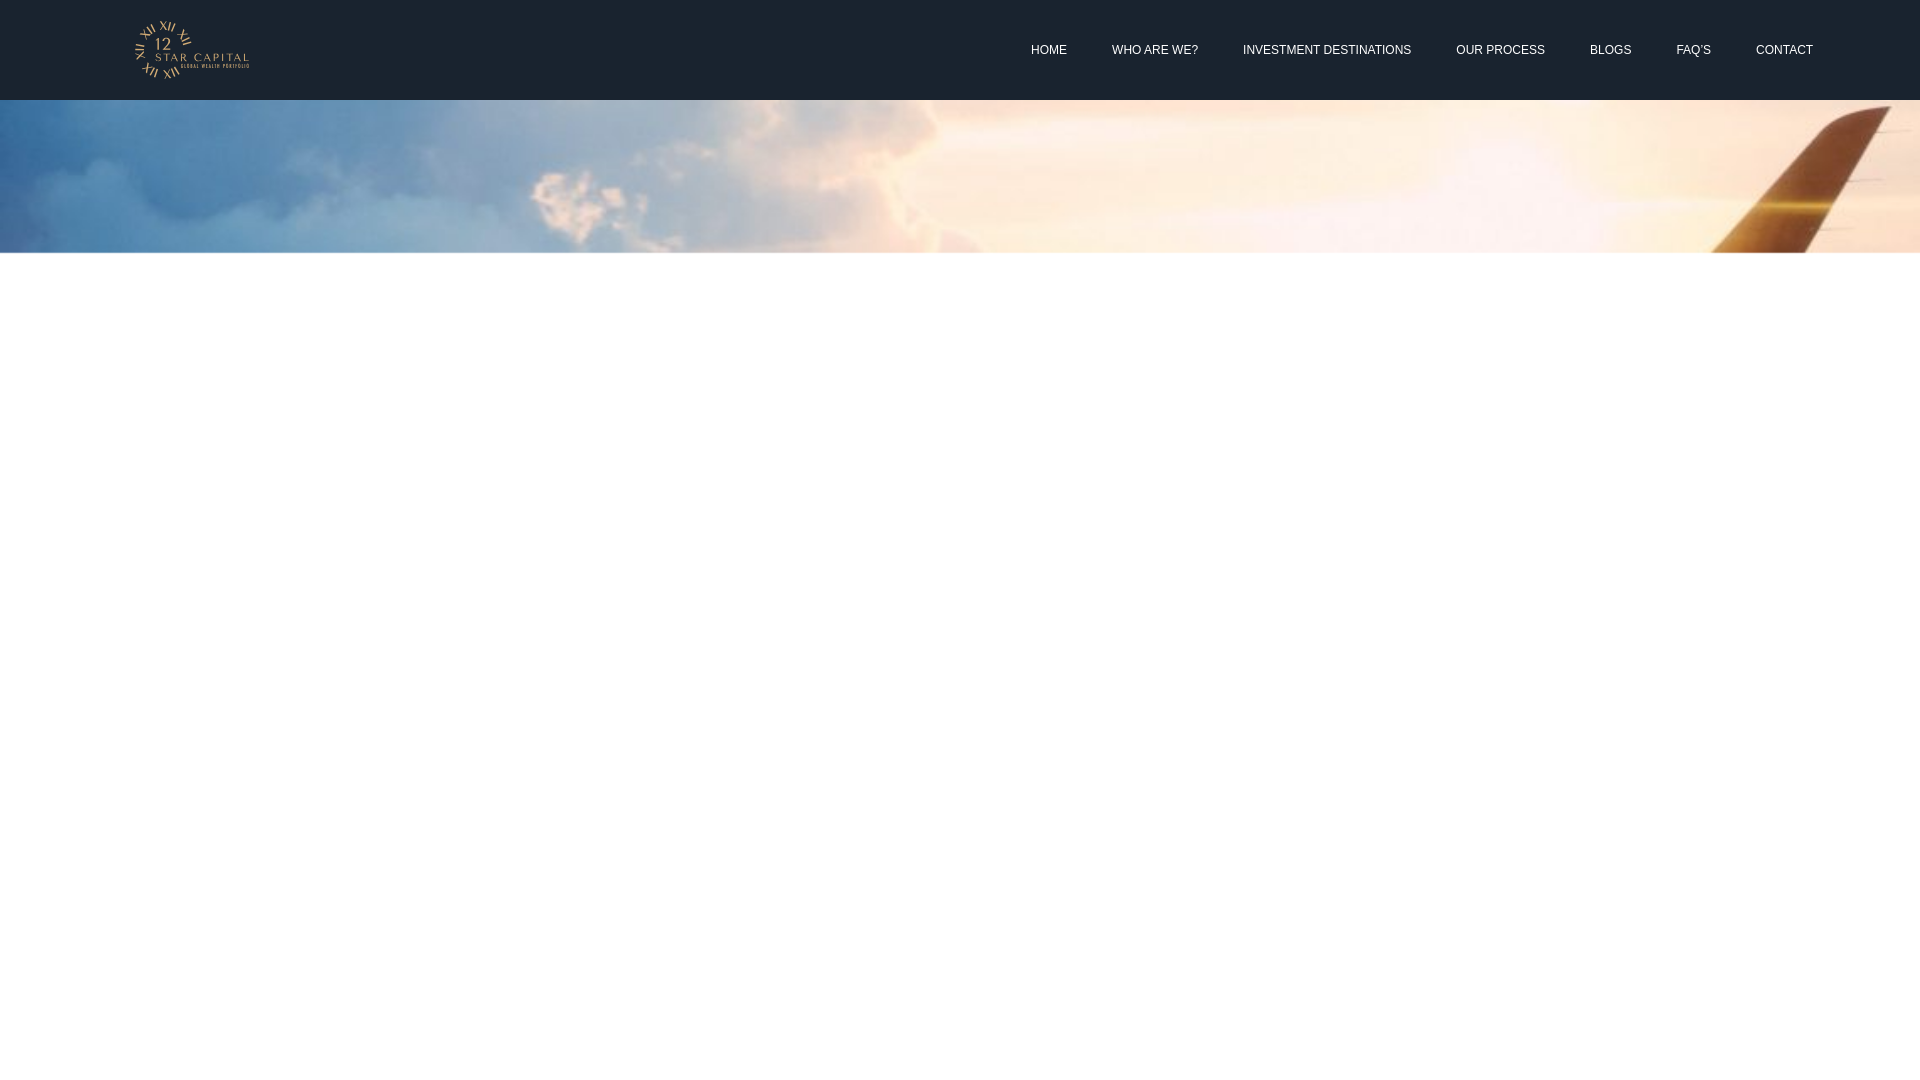  I want to click on WHO ARE WE?, so click(1154, 50).